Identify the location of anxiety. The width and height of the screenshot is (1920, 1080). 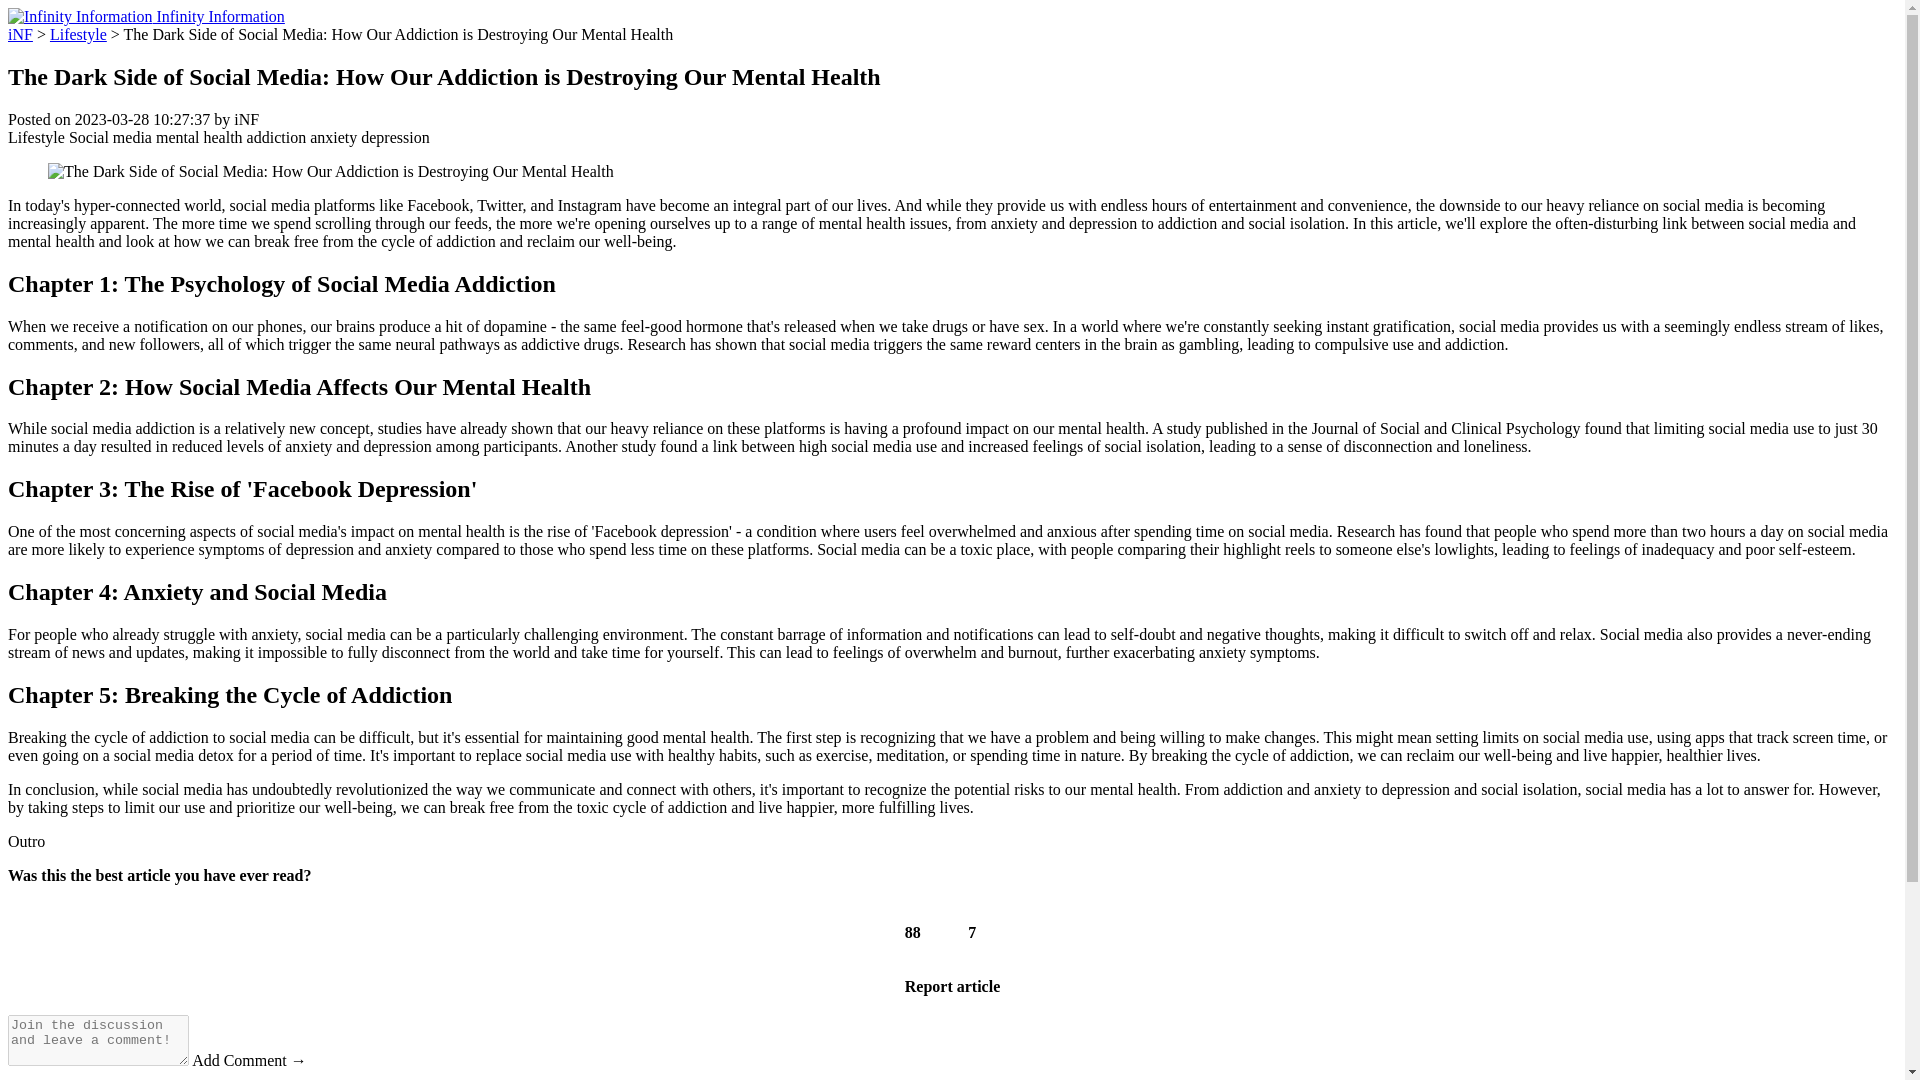
(333, 136).